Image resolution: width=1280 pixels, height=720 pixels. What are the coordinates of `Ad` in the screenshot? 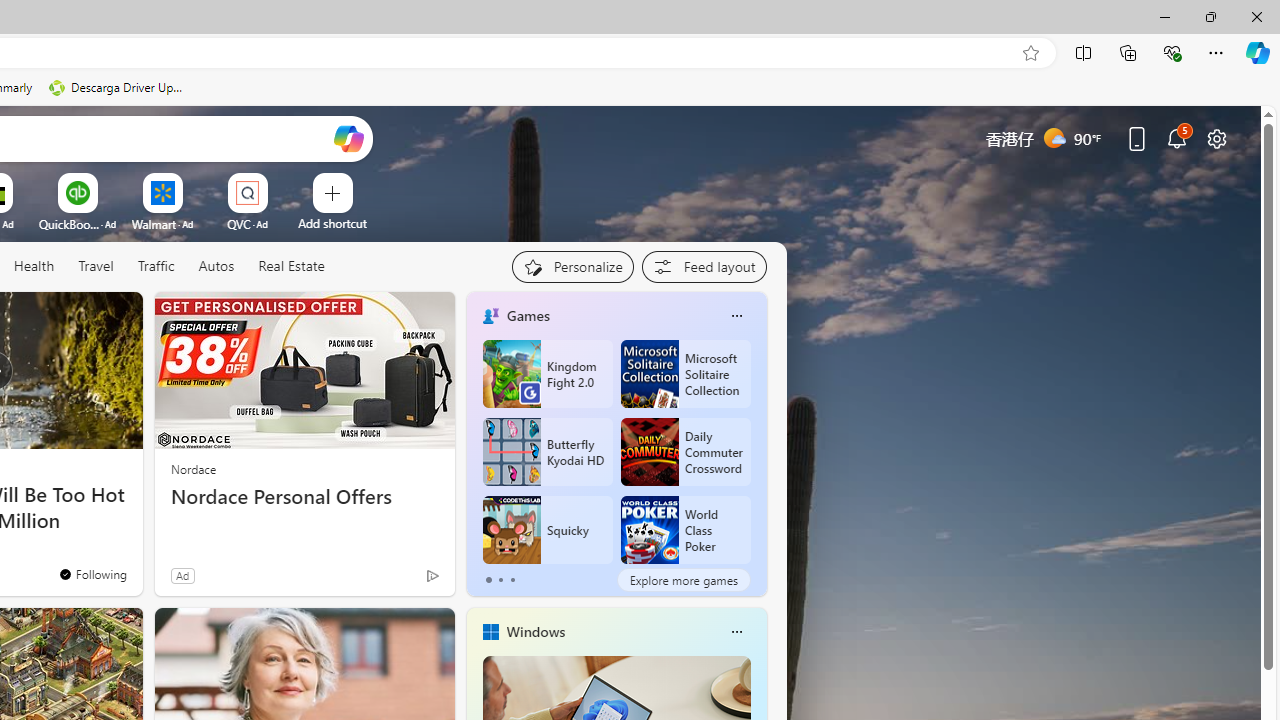 It's located at (182, 575).